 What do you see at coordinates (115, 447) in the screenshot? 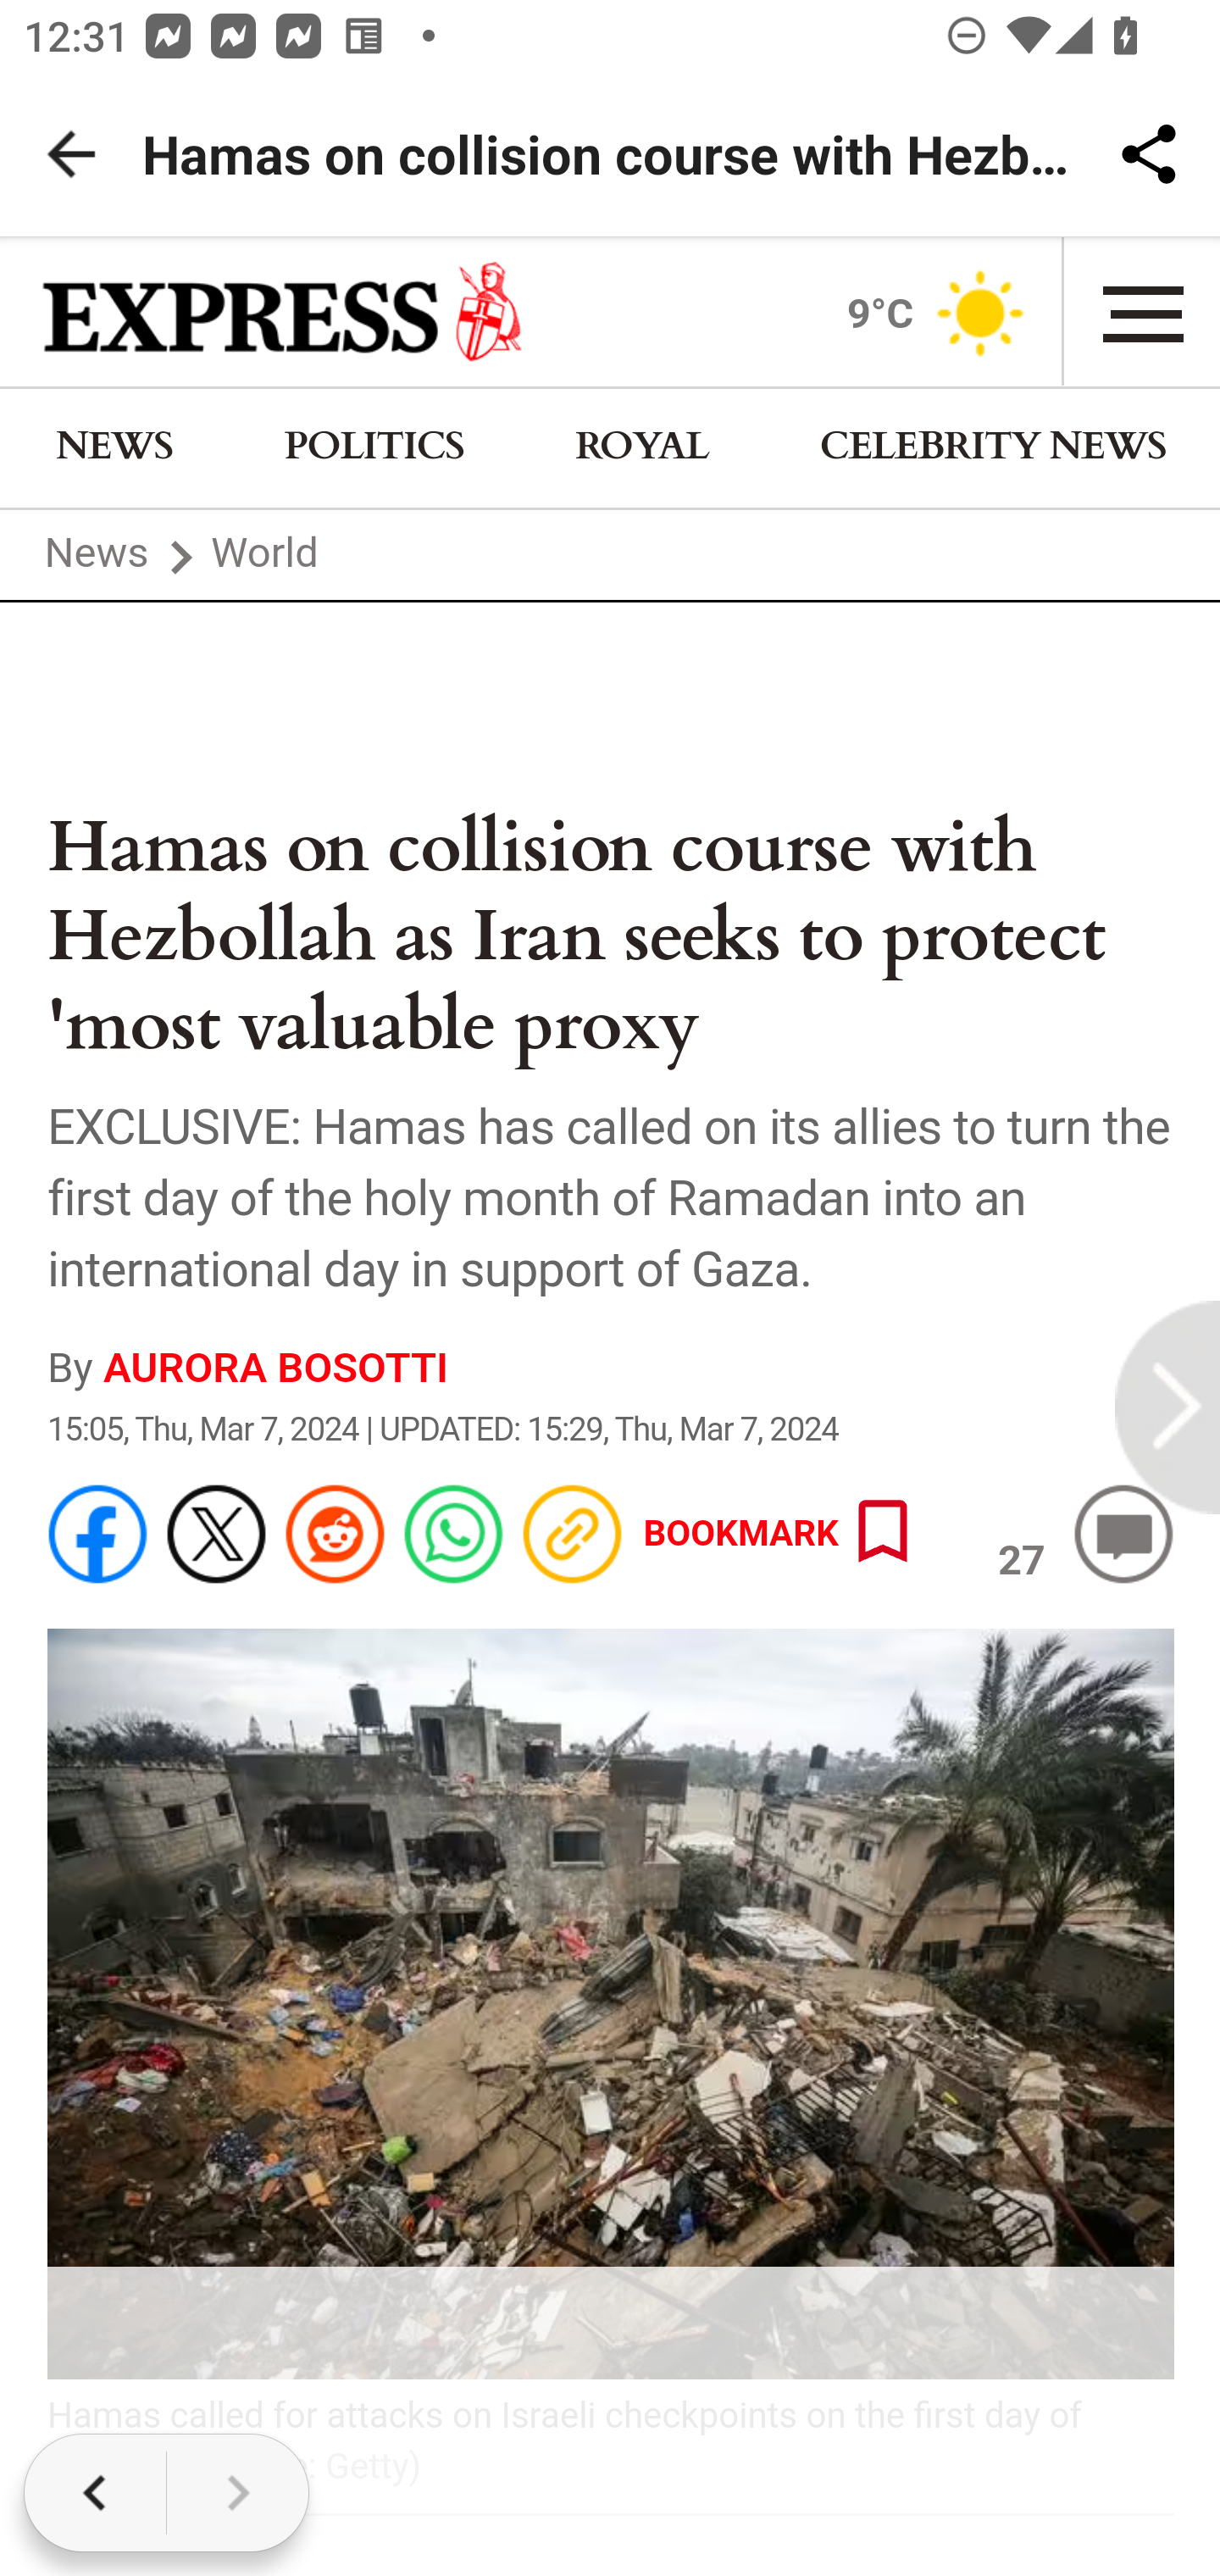
I see `NEWS` at bounding box center [115, 447].